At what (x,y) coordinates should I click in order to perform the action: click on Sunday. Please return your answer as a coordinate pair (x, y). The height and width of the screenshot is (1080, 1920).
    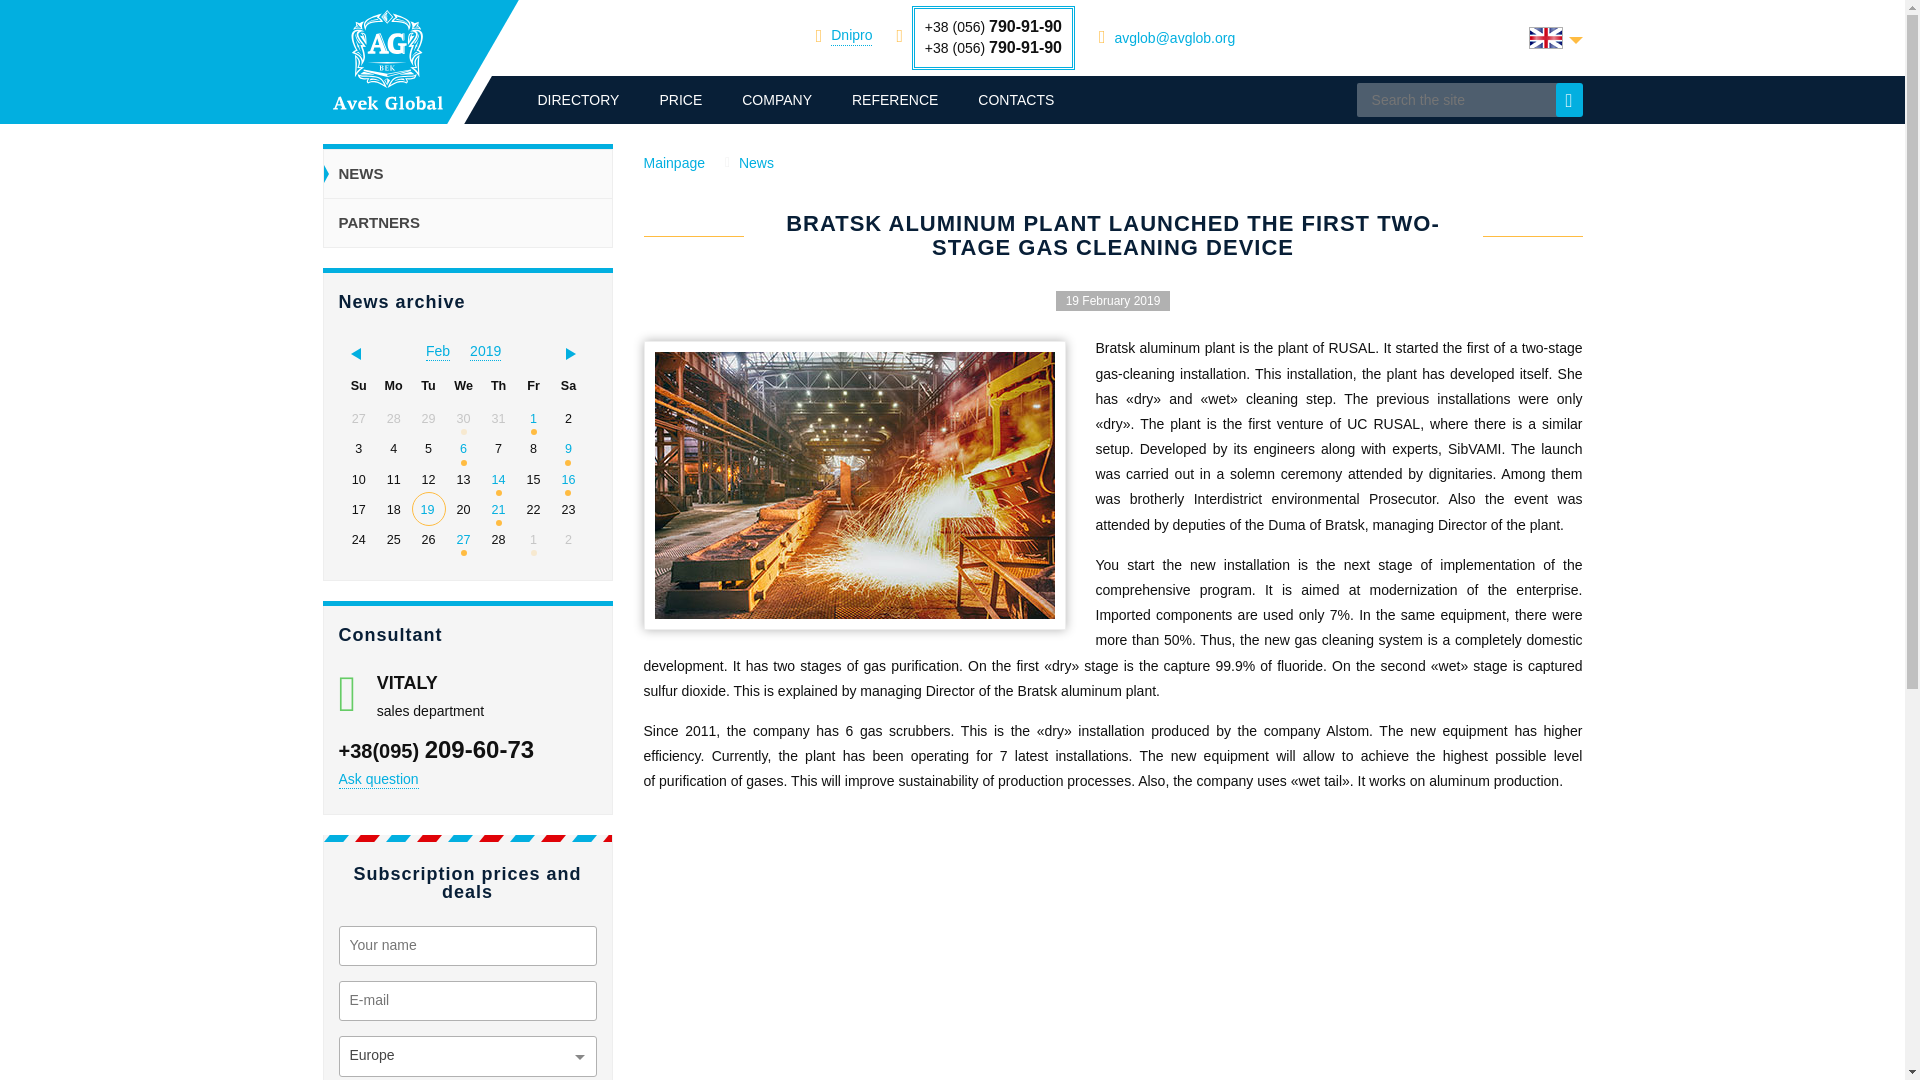
    Looking at the image, I should click on (358, 386).